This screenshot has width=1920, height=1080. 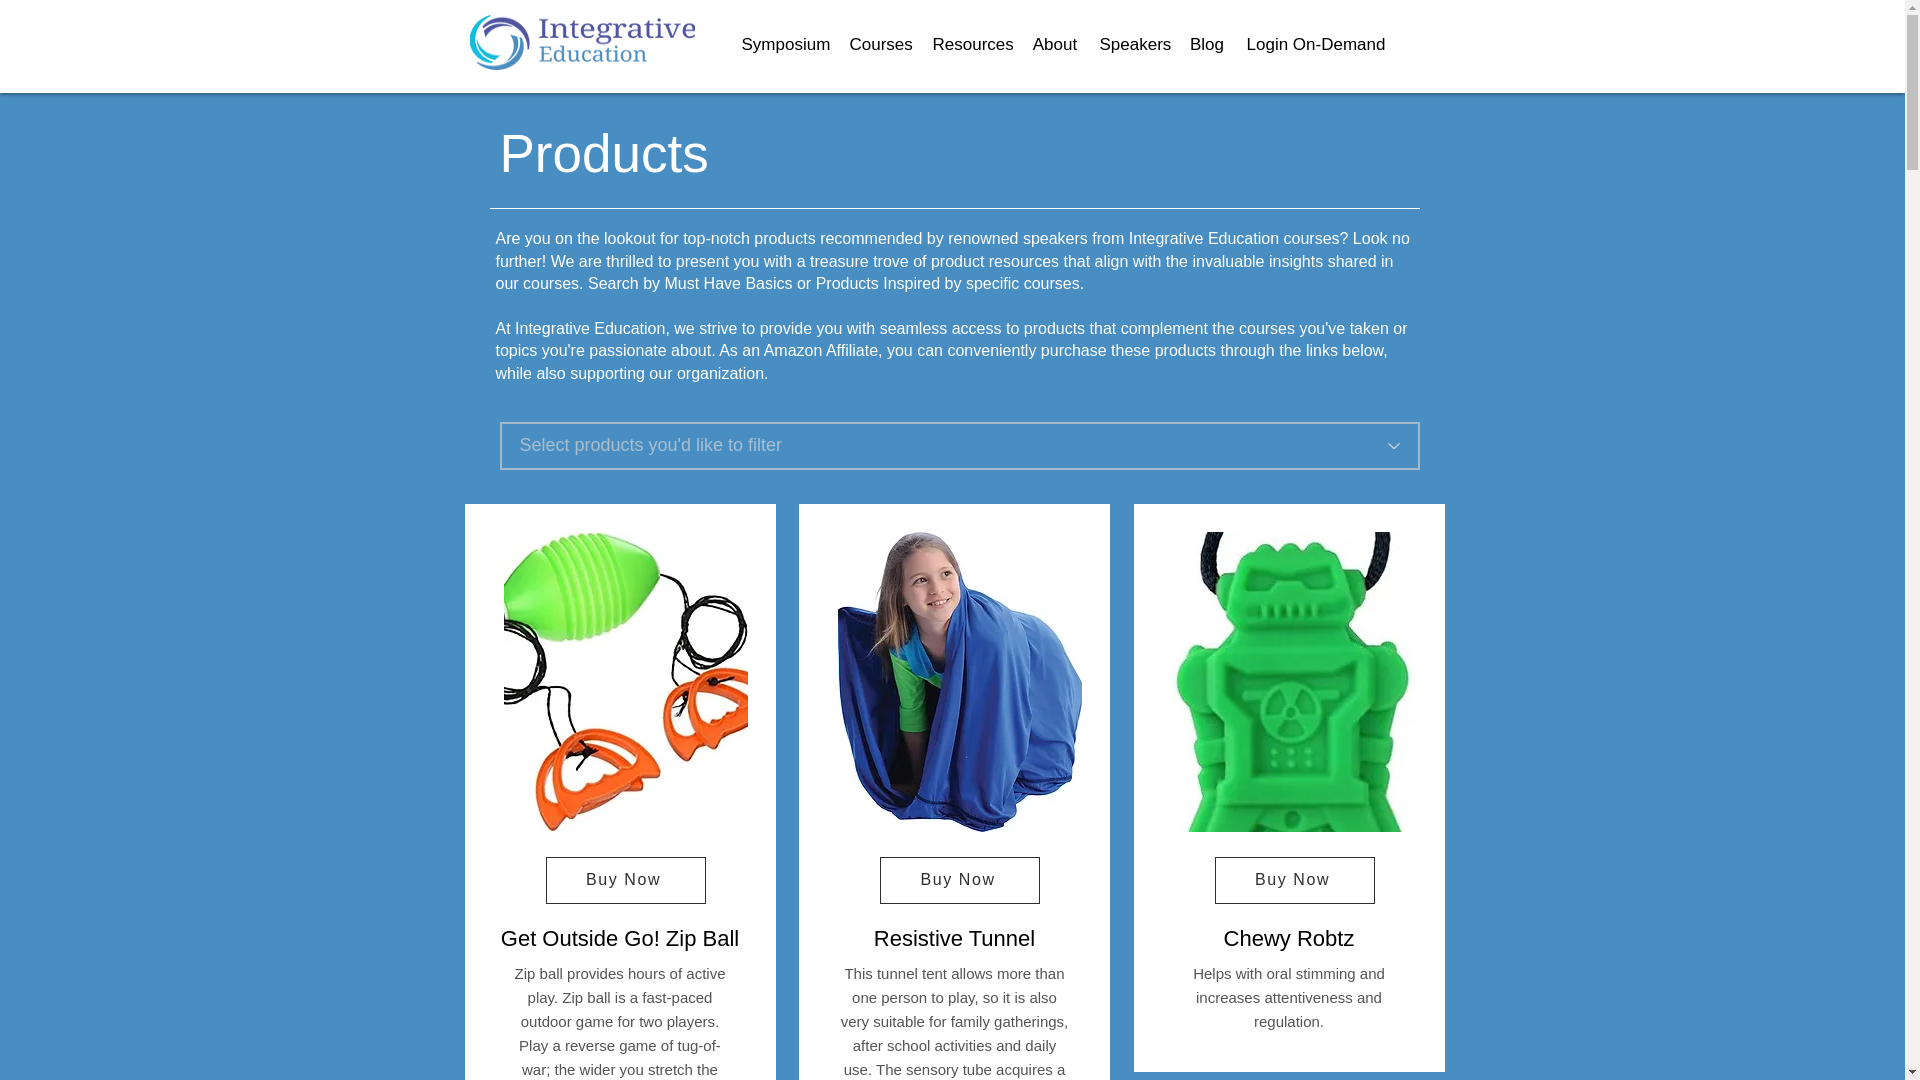 What do you see at coordinates (970, 44) in the screenshot?
I see `Resources` at bounding box center [970, 44].